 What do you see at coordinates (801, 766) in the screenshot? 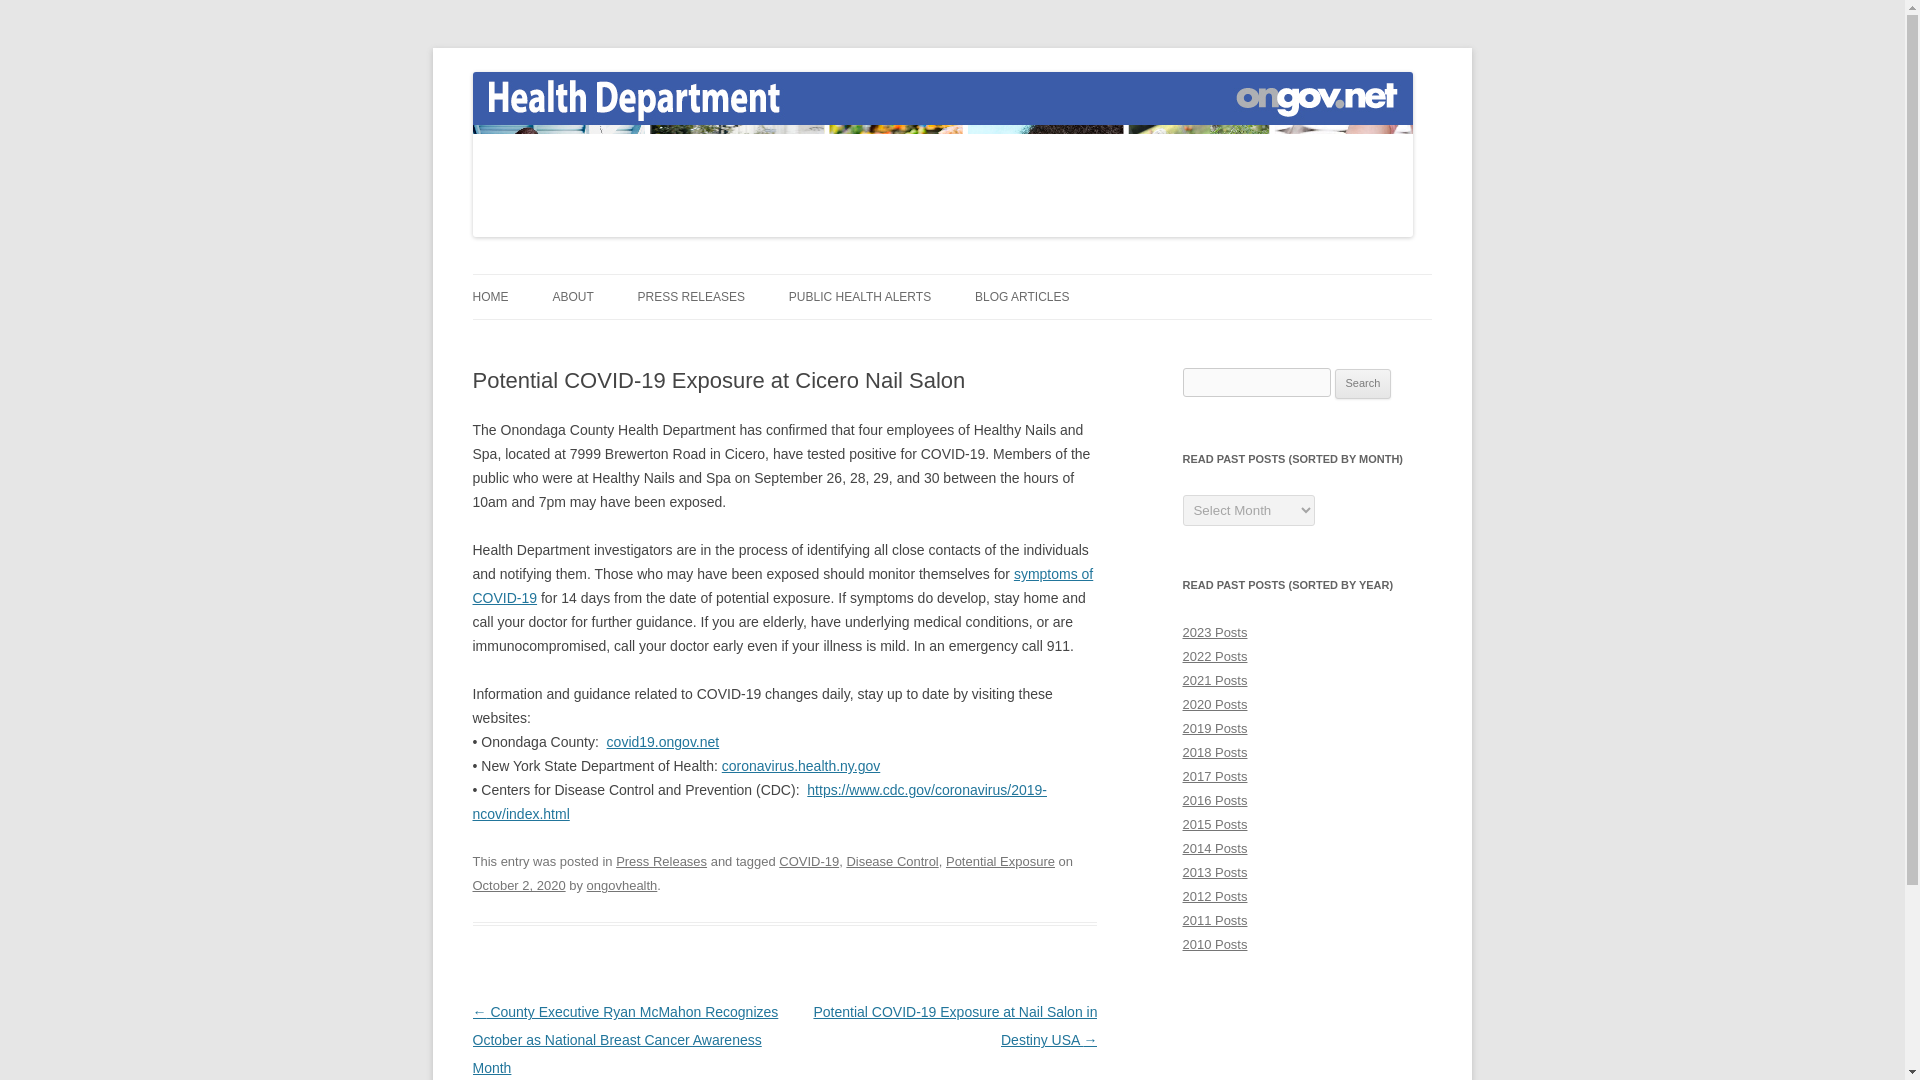
I see `coronavirus.health.ny.gov` at bounding box center [801, 766].